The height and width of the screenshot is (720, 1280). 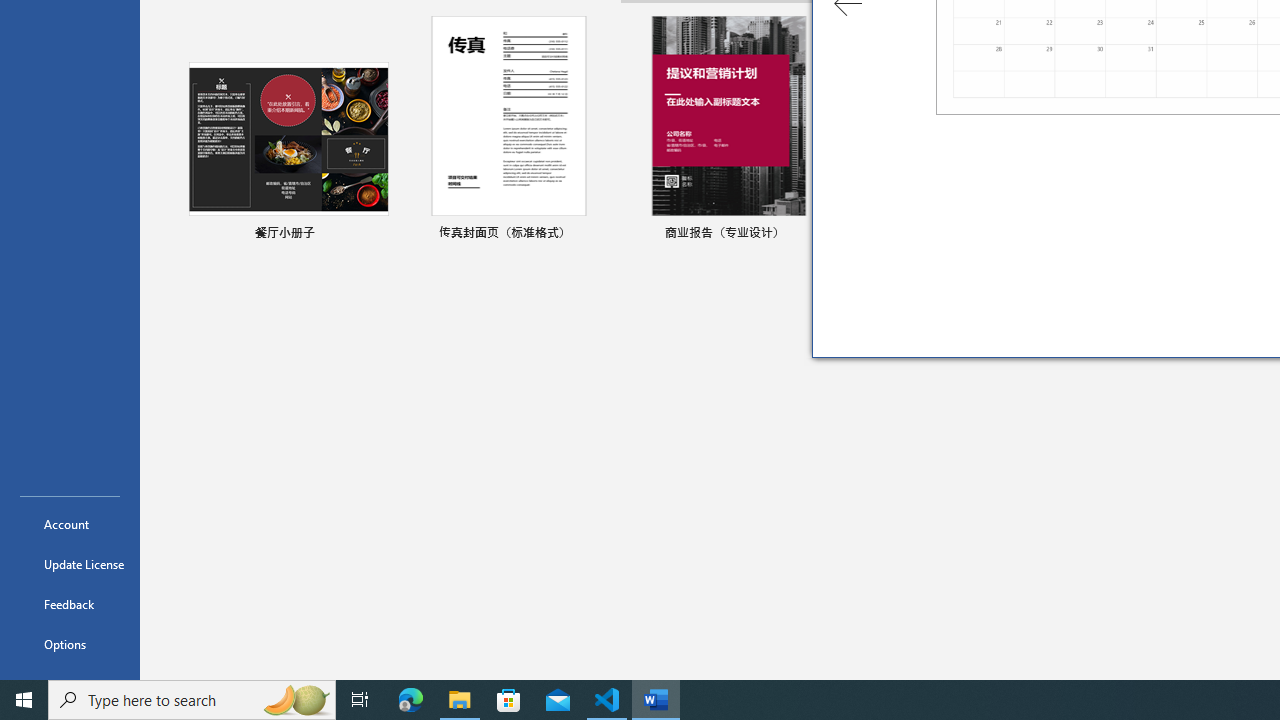 What do you see at coordinates (24, 700) in the screenshot?
I see `Start` at bounding box center [24, 700].